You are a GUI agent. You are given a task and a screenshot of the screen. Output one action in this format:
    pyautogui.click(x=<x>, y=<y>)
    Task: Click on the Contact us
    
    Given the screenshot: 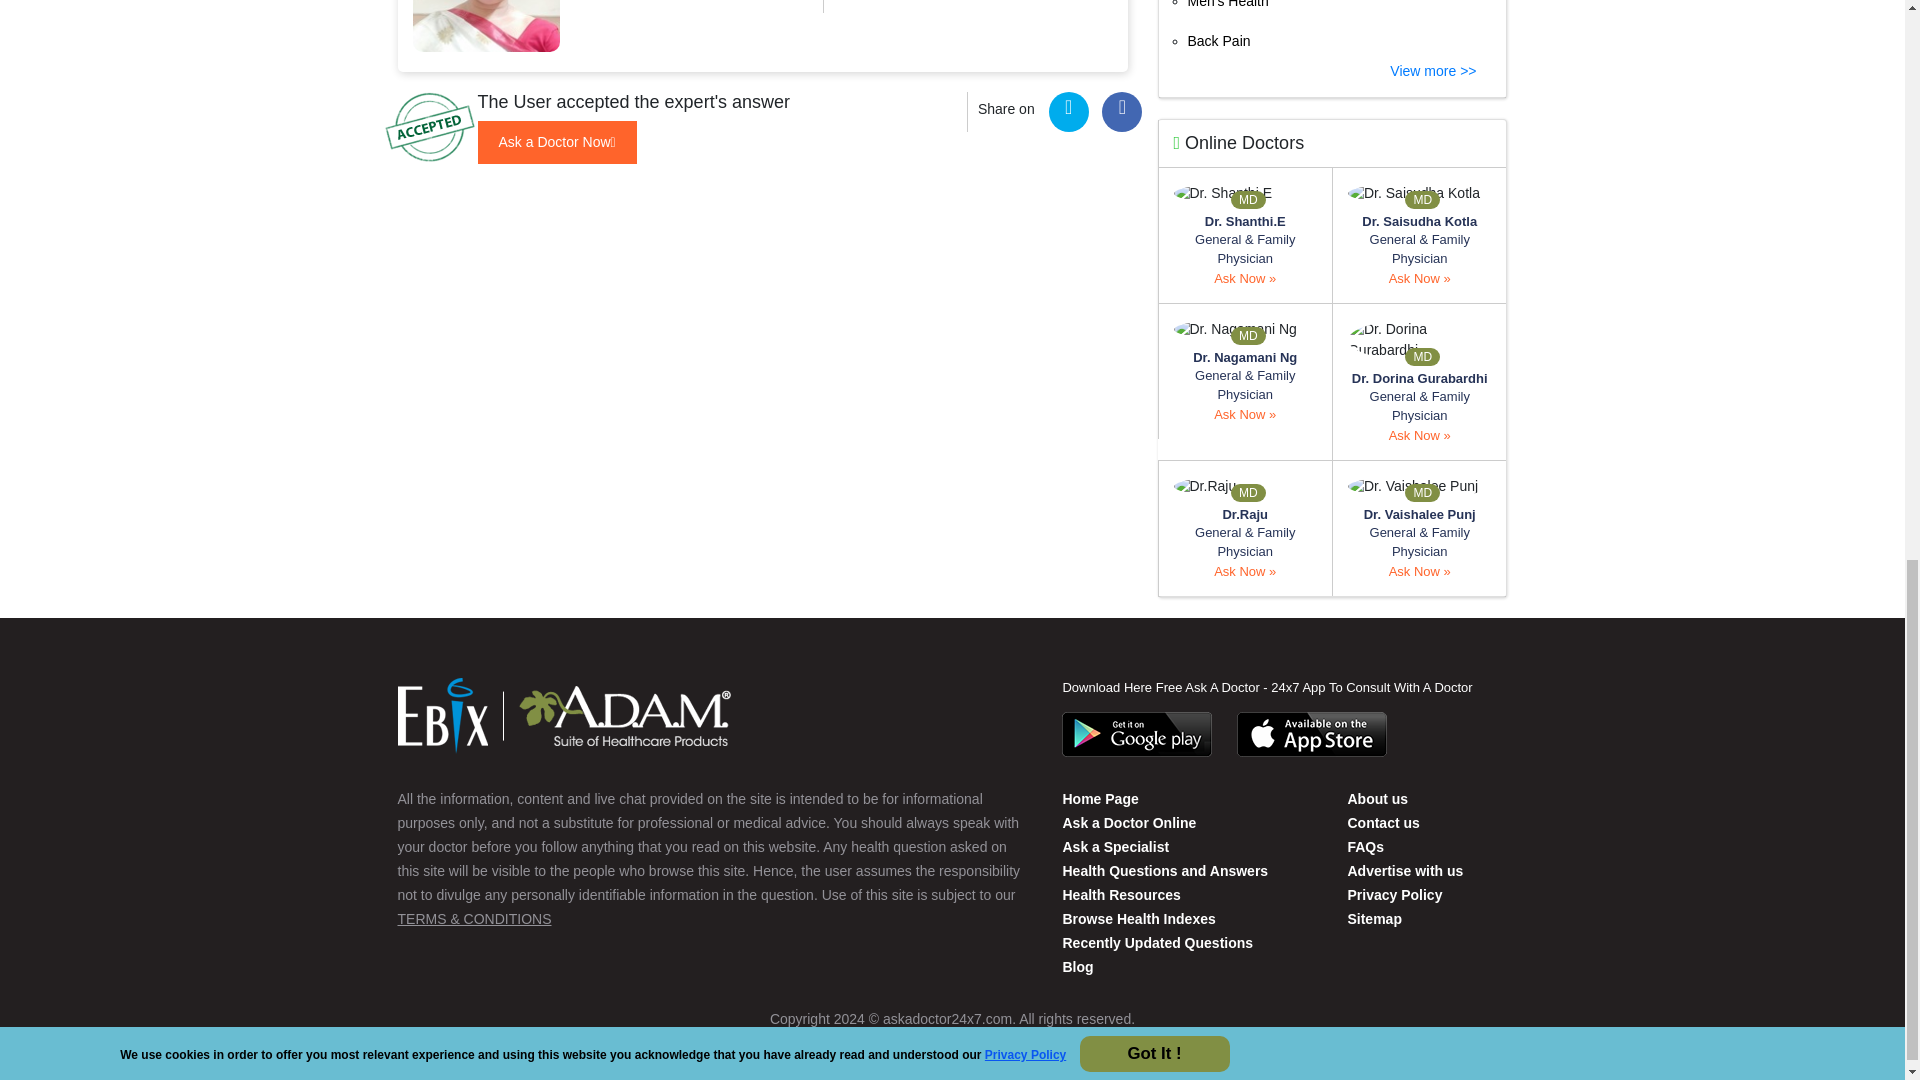 What is the action you would take?
    pyautogui.click(x=1382, y=822)
    